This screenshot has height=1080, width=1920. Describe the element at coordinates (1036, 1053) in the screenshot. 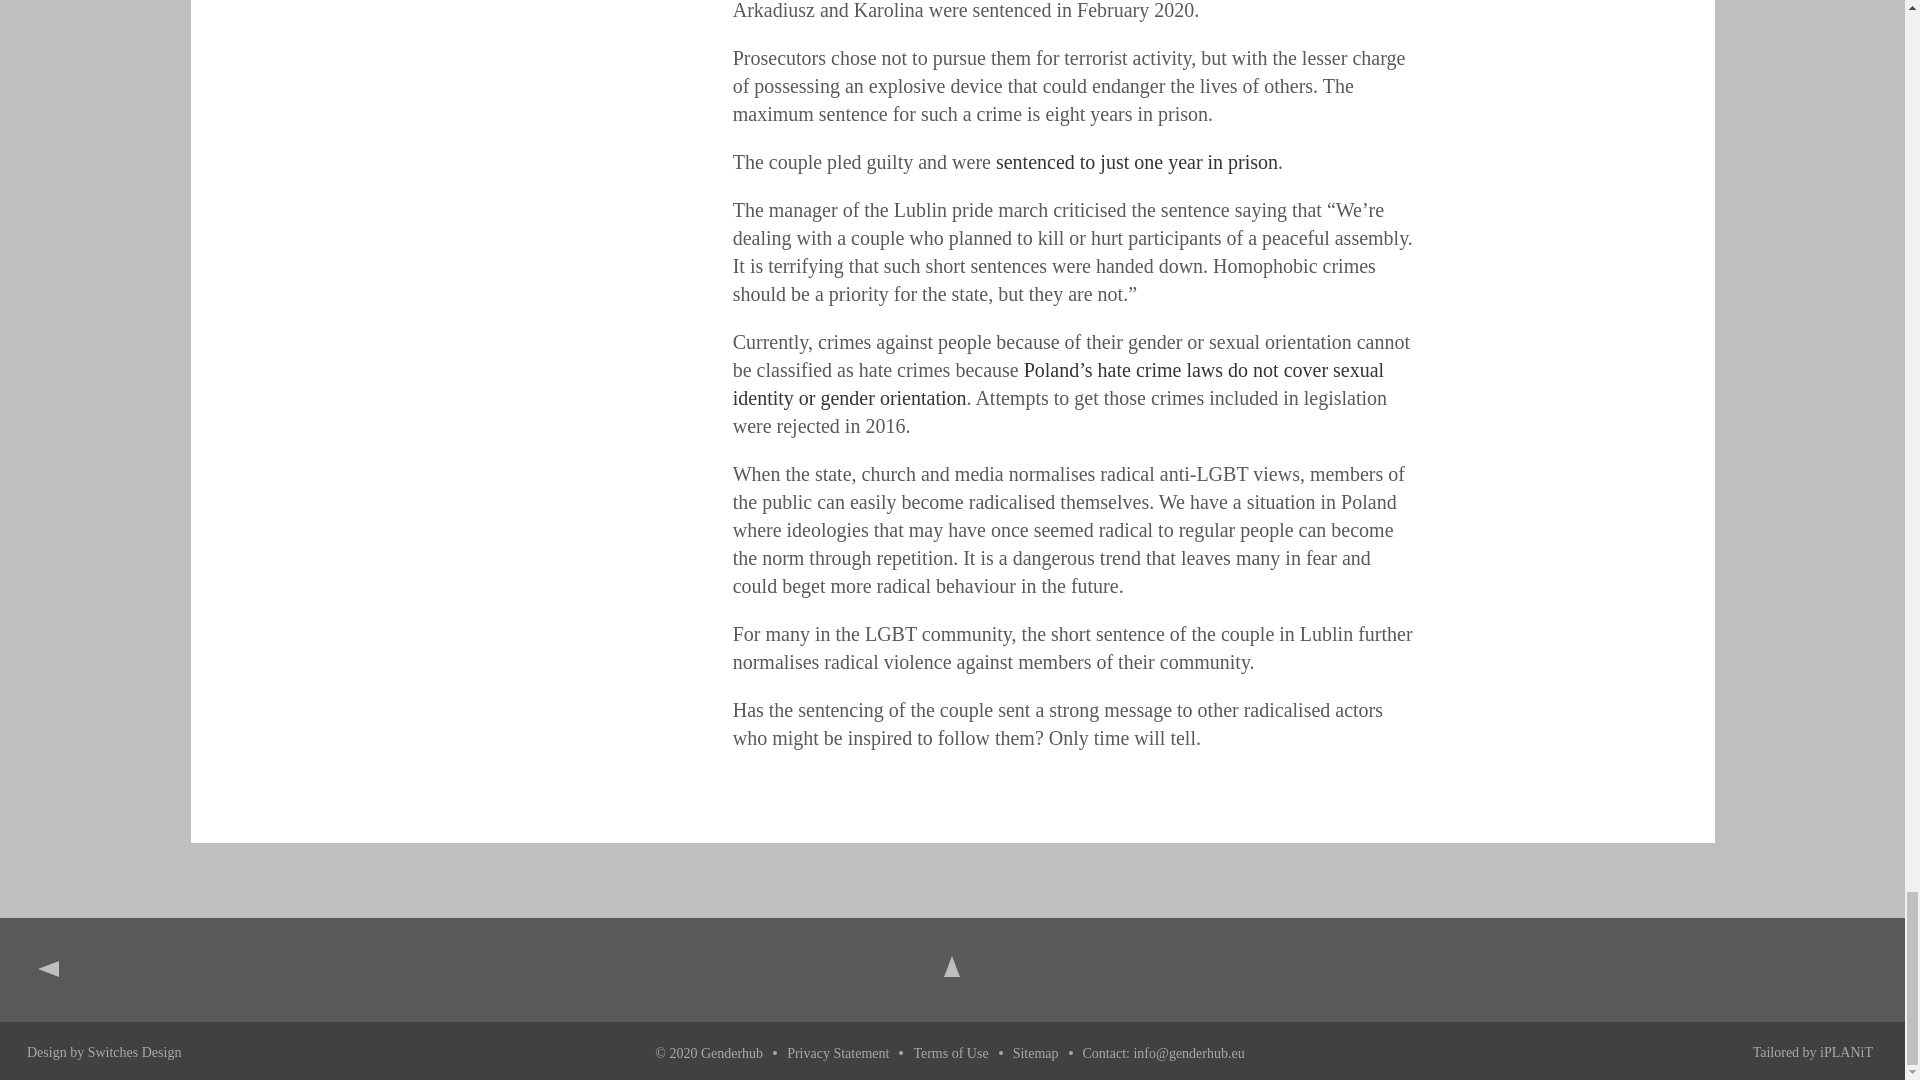

I see `Sitemap` at that location.